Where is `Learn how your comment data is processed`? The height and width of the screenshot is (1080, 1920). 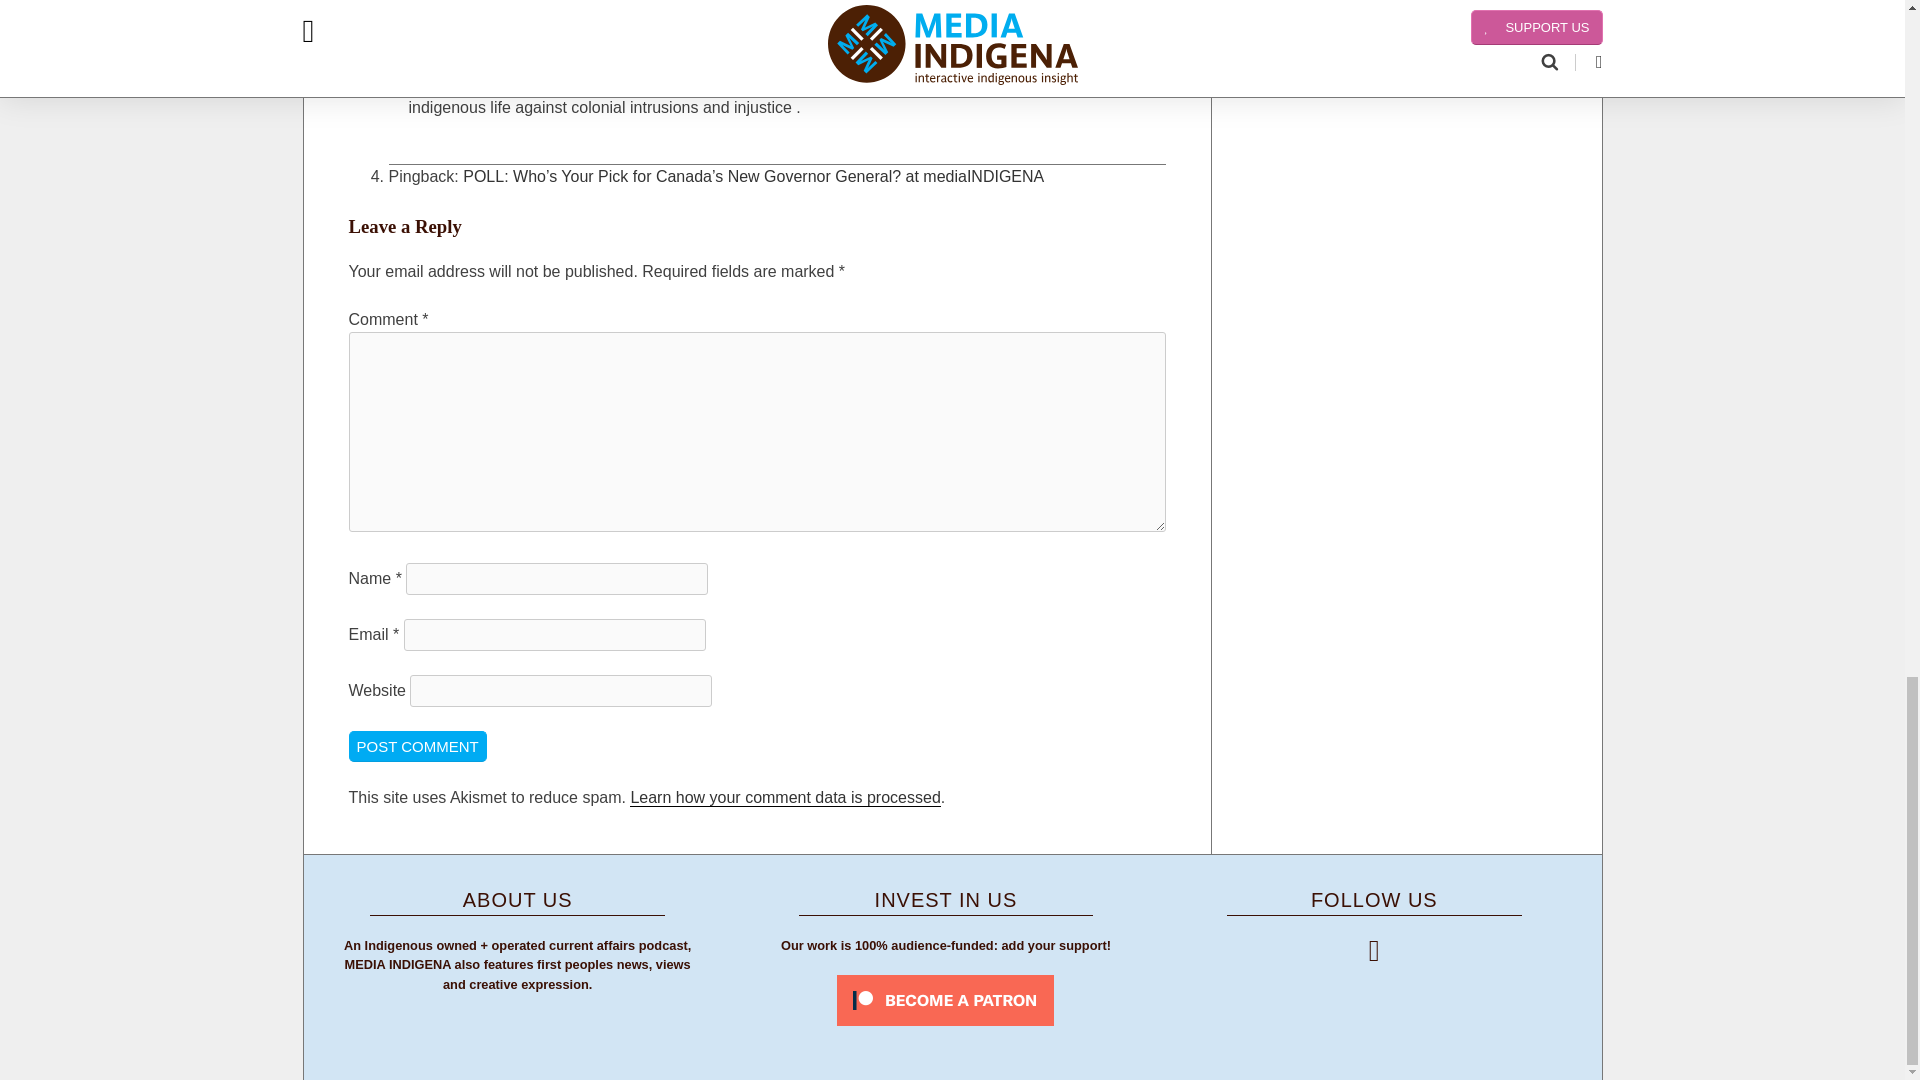
Learn how your comment data is processed is located at coordinates (784, 798).